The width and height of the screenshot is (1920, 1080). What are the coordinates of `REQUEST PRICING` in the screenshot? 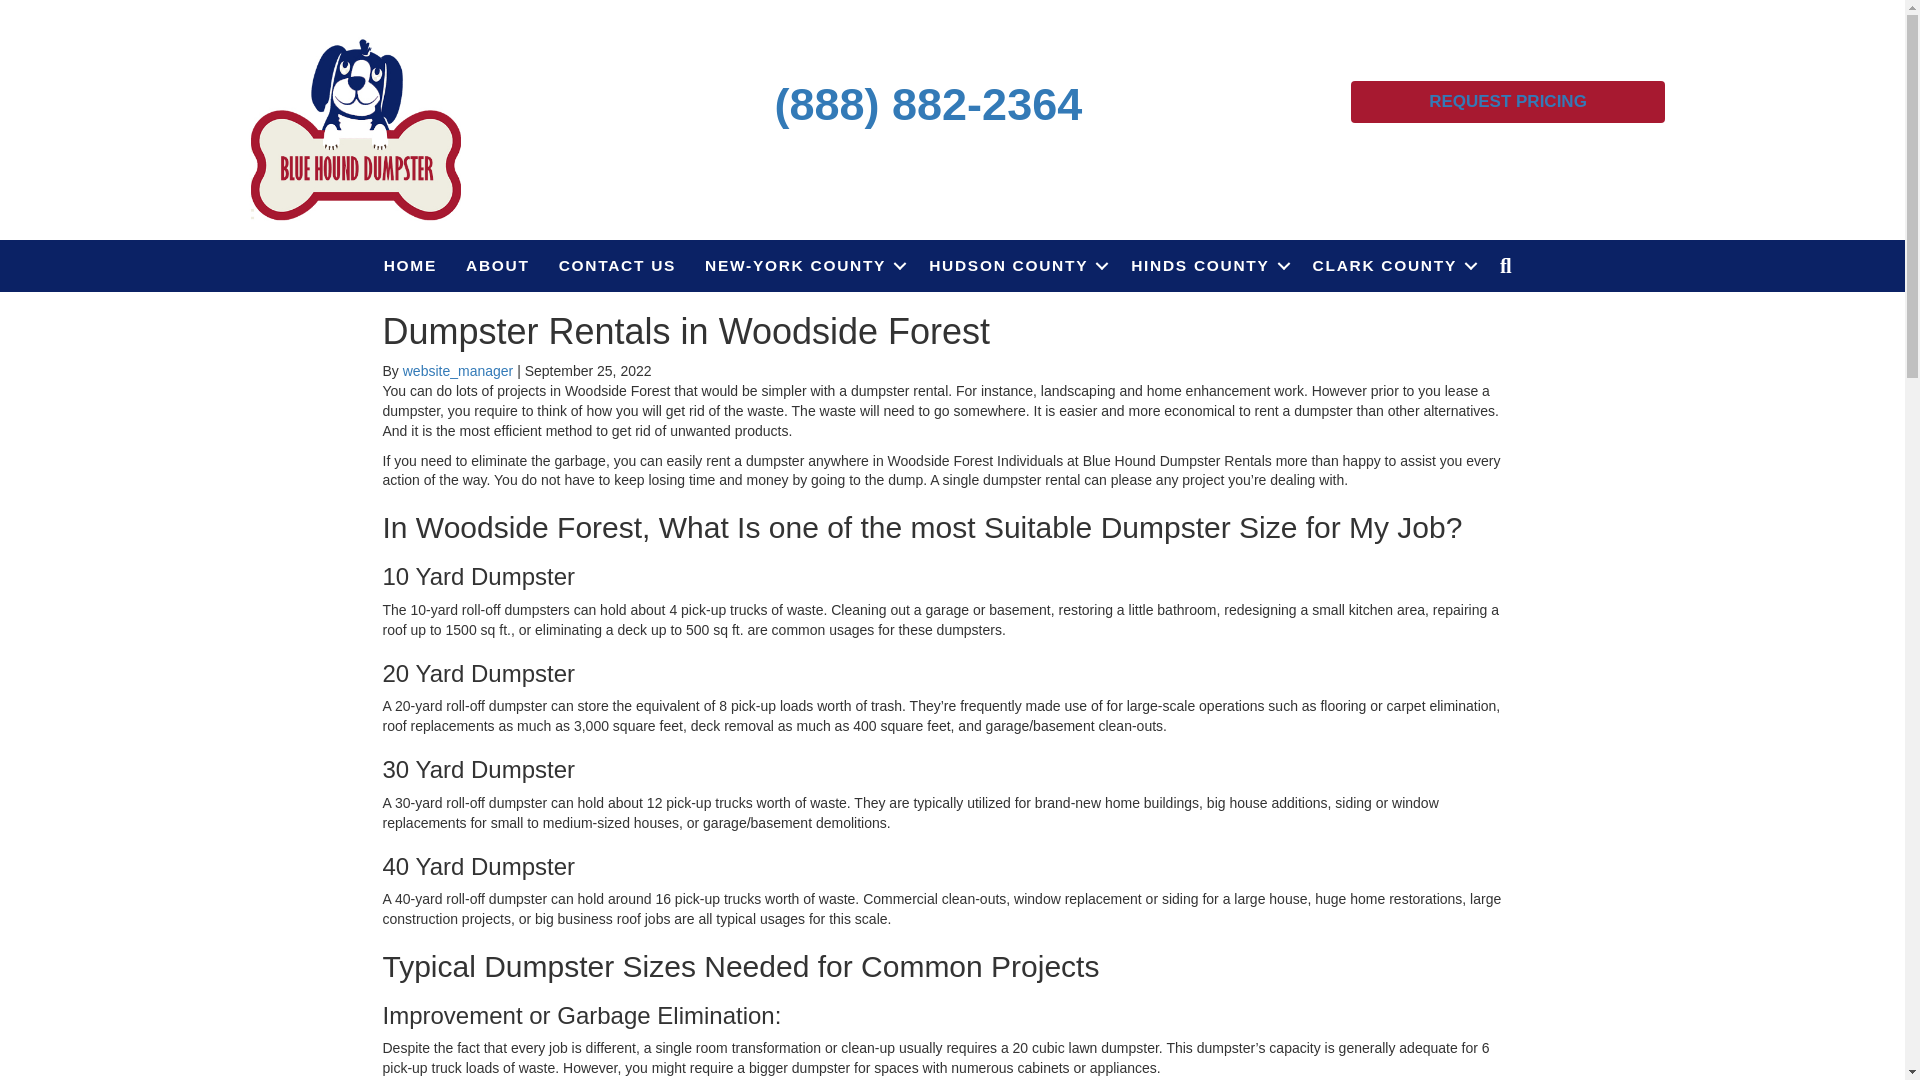 It's located at (1508, 102).